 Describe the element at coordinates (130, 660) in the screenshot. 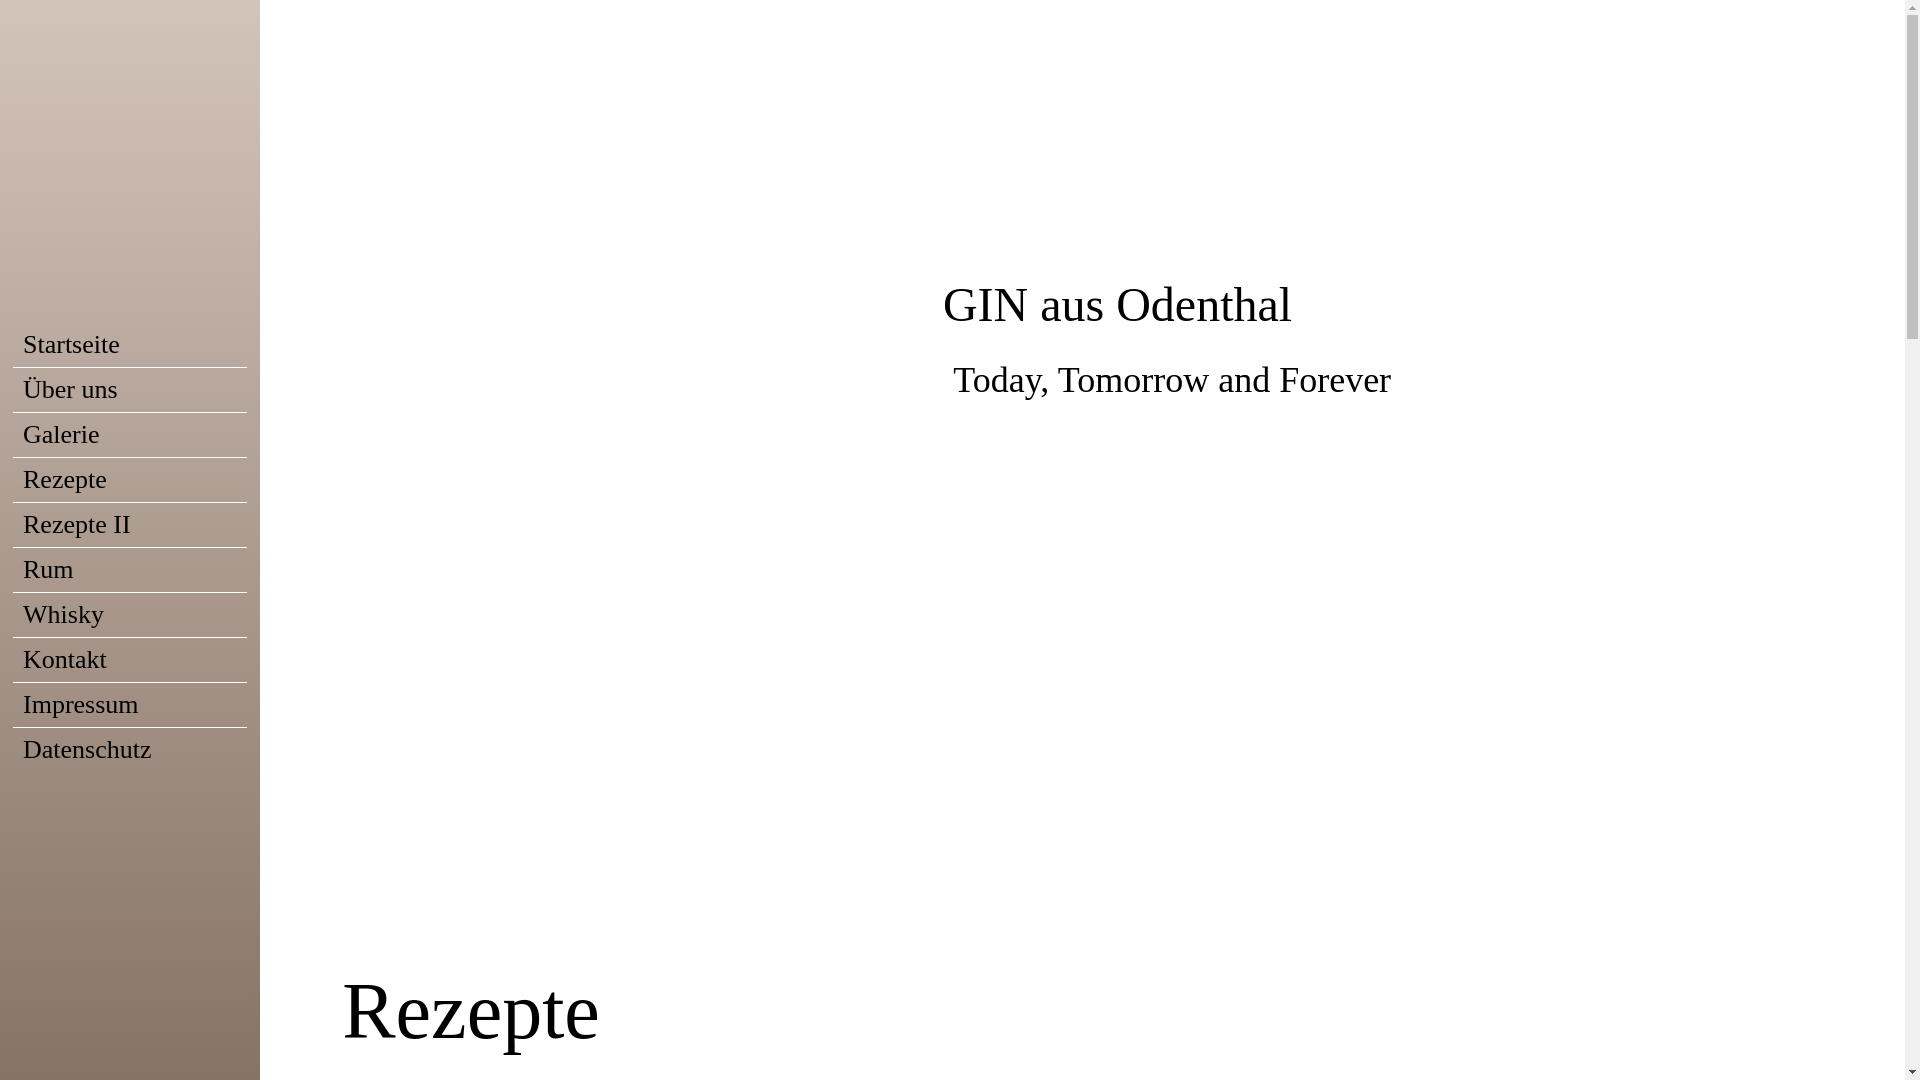

I see `Kontakt` at that location.